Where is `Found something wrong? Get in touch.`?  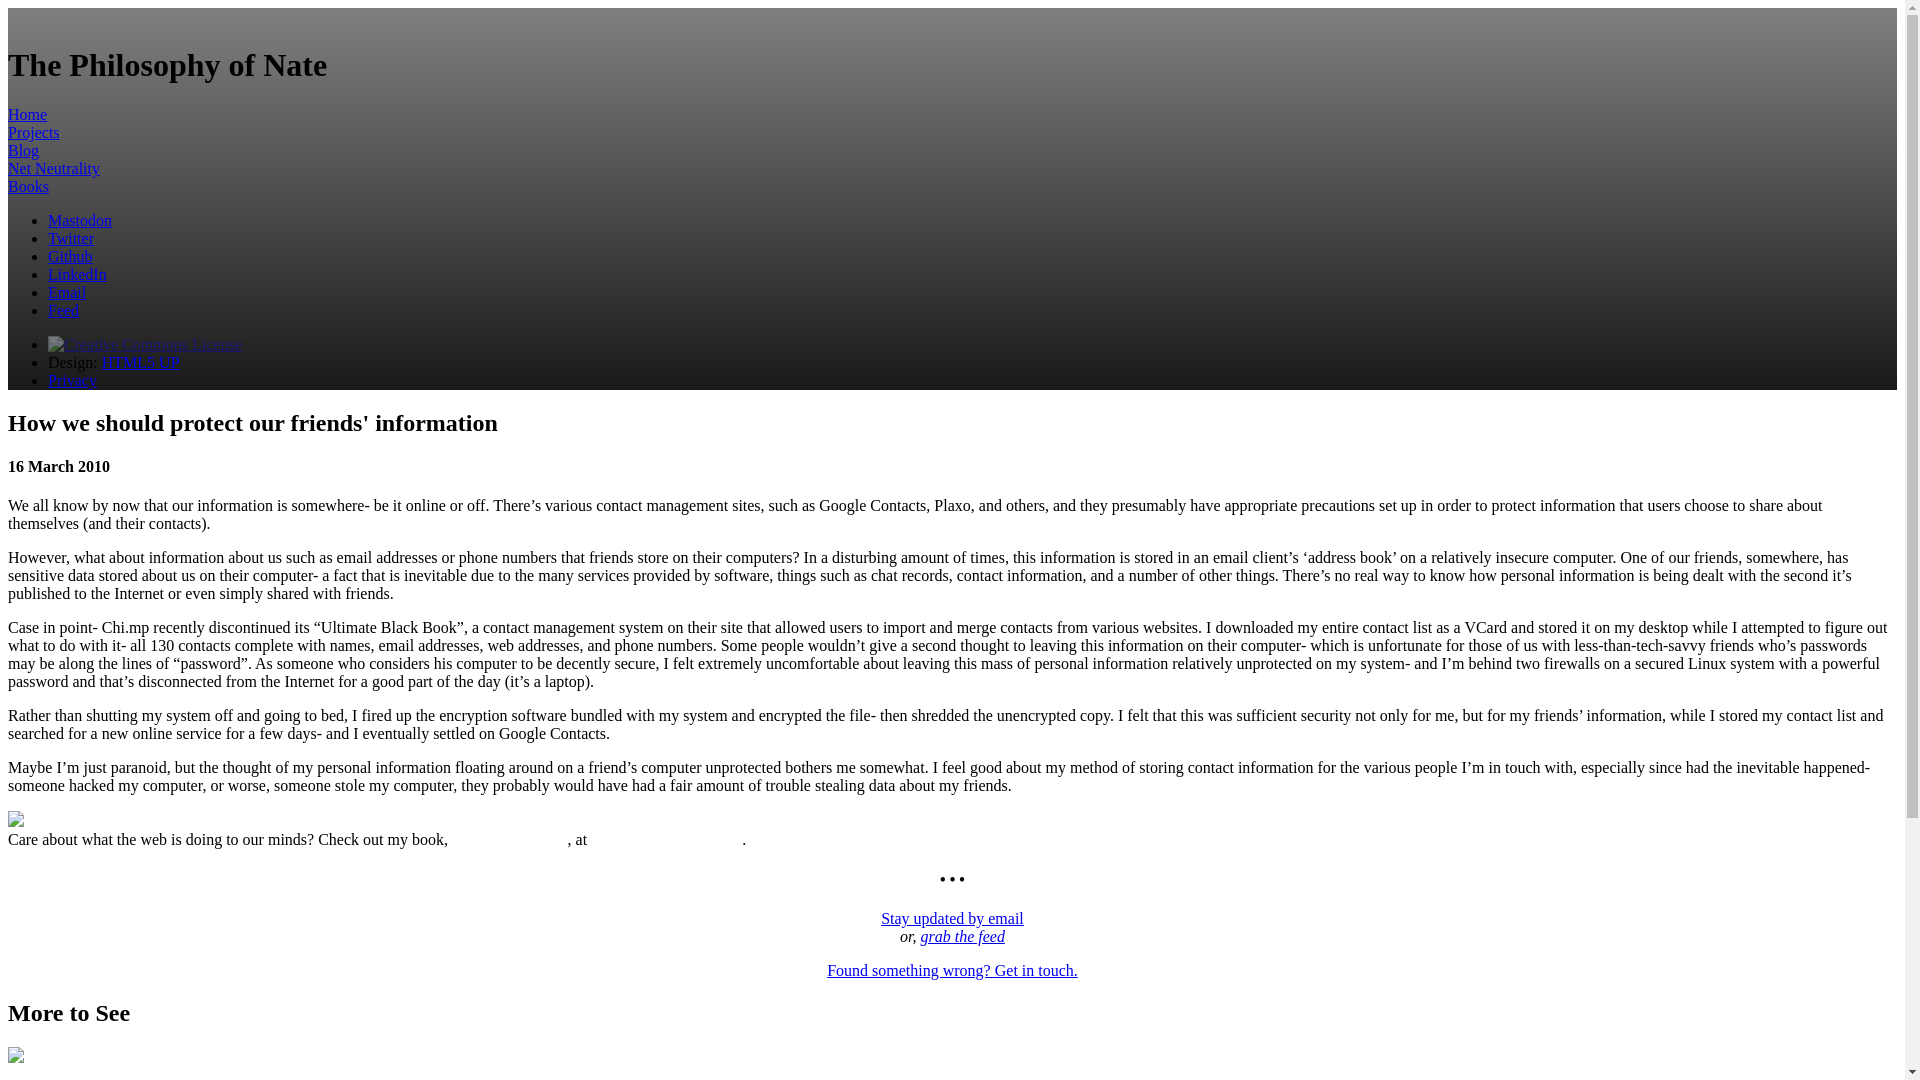 Found something wrong? Get in touch. is located at coordinates (952, 970).